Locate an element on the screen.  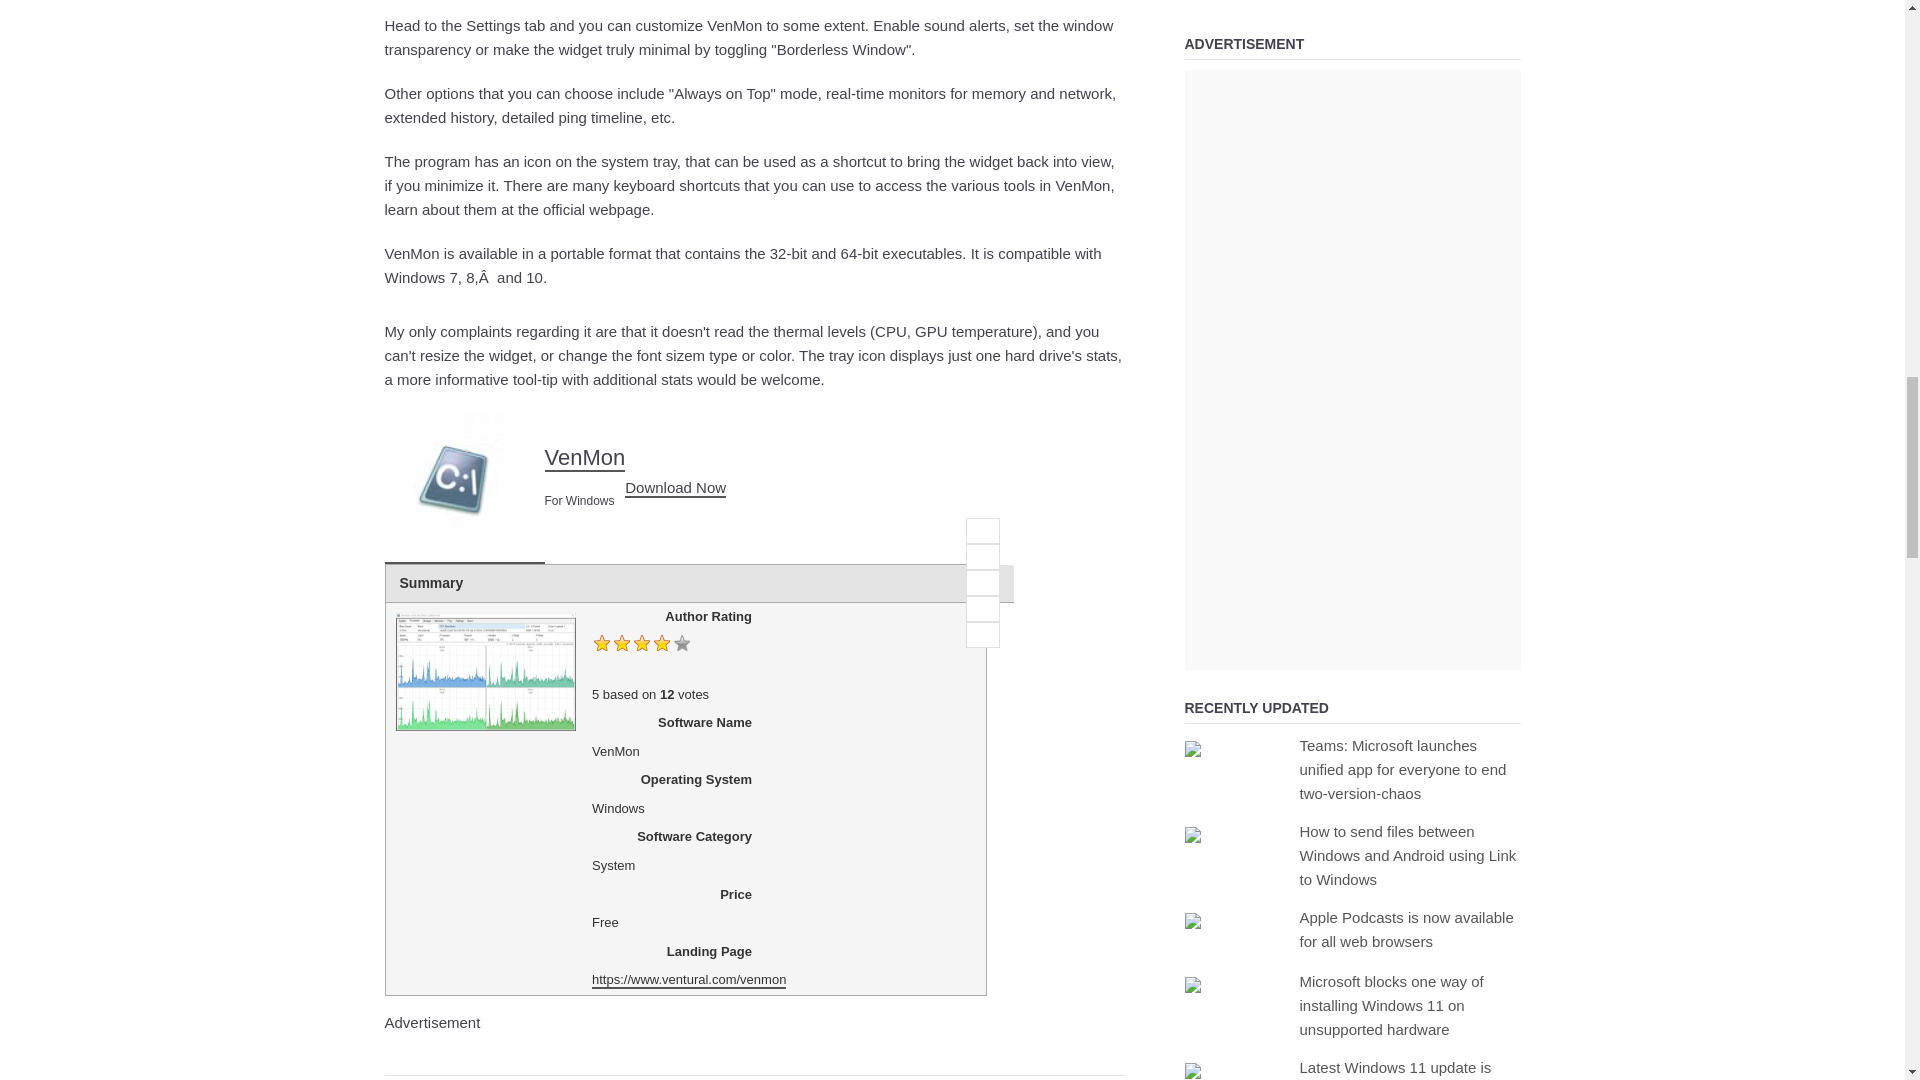
5 is located at coordinates (982, 635).